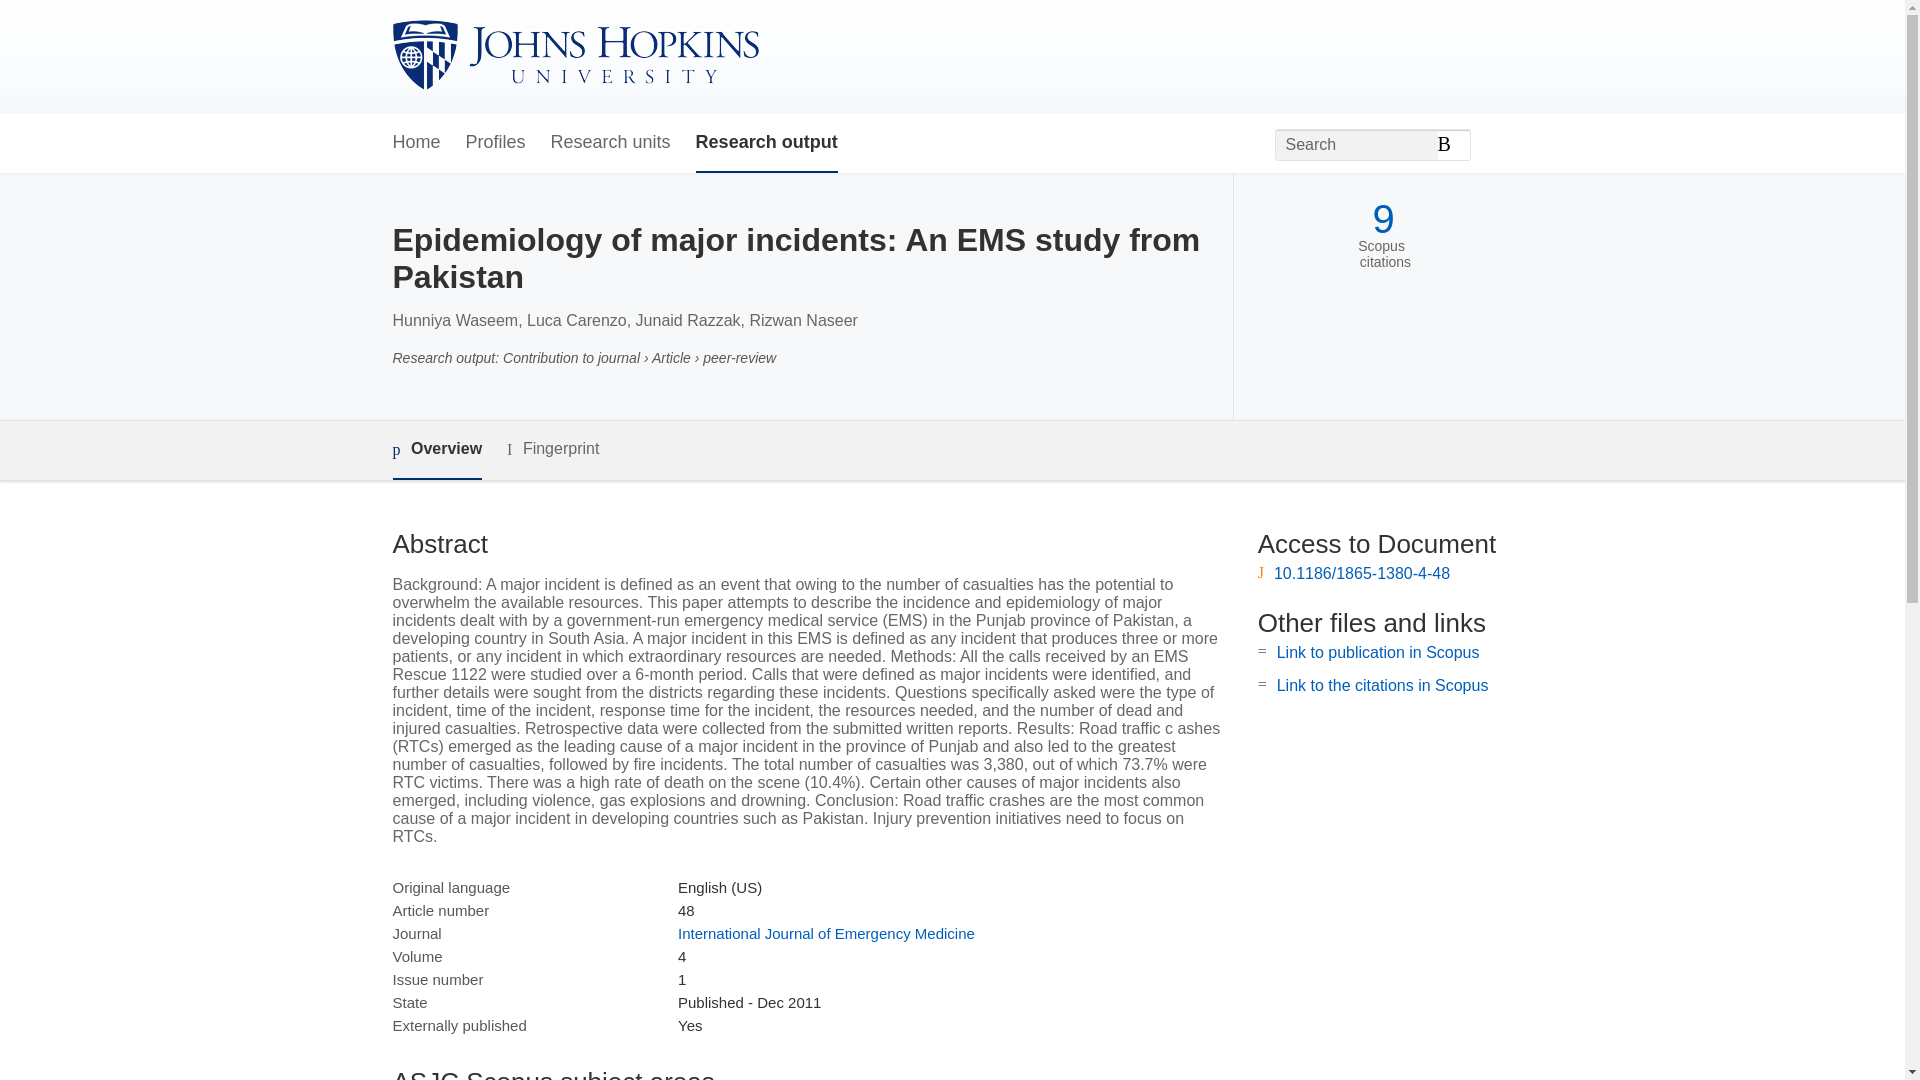  Describe the element at coordinates (552, 450) in the screenshot. I see `Fingerprint` at that location.